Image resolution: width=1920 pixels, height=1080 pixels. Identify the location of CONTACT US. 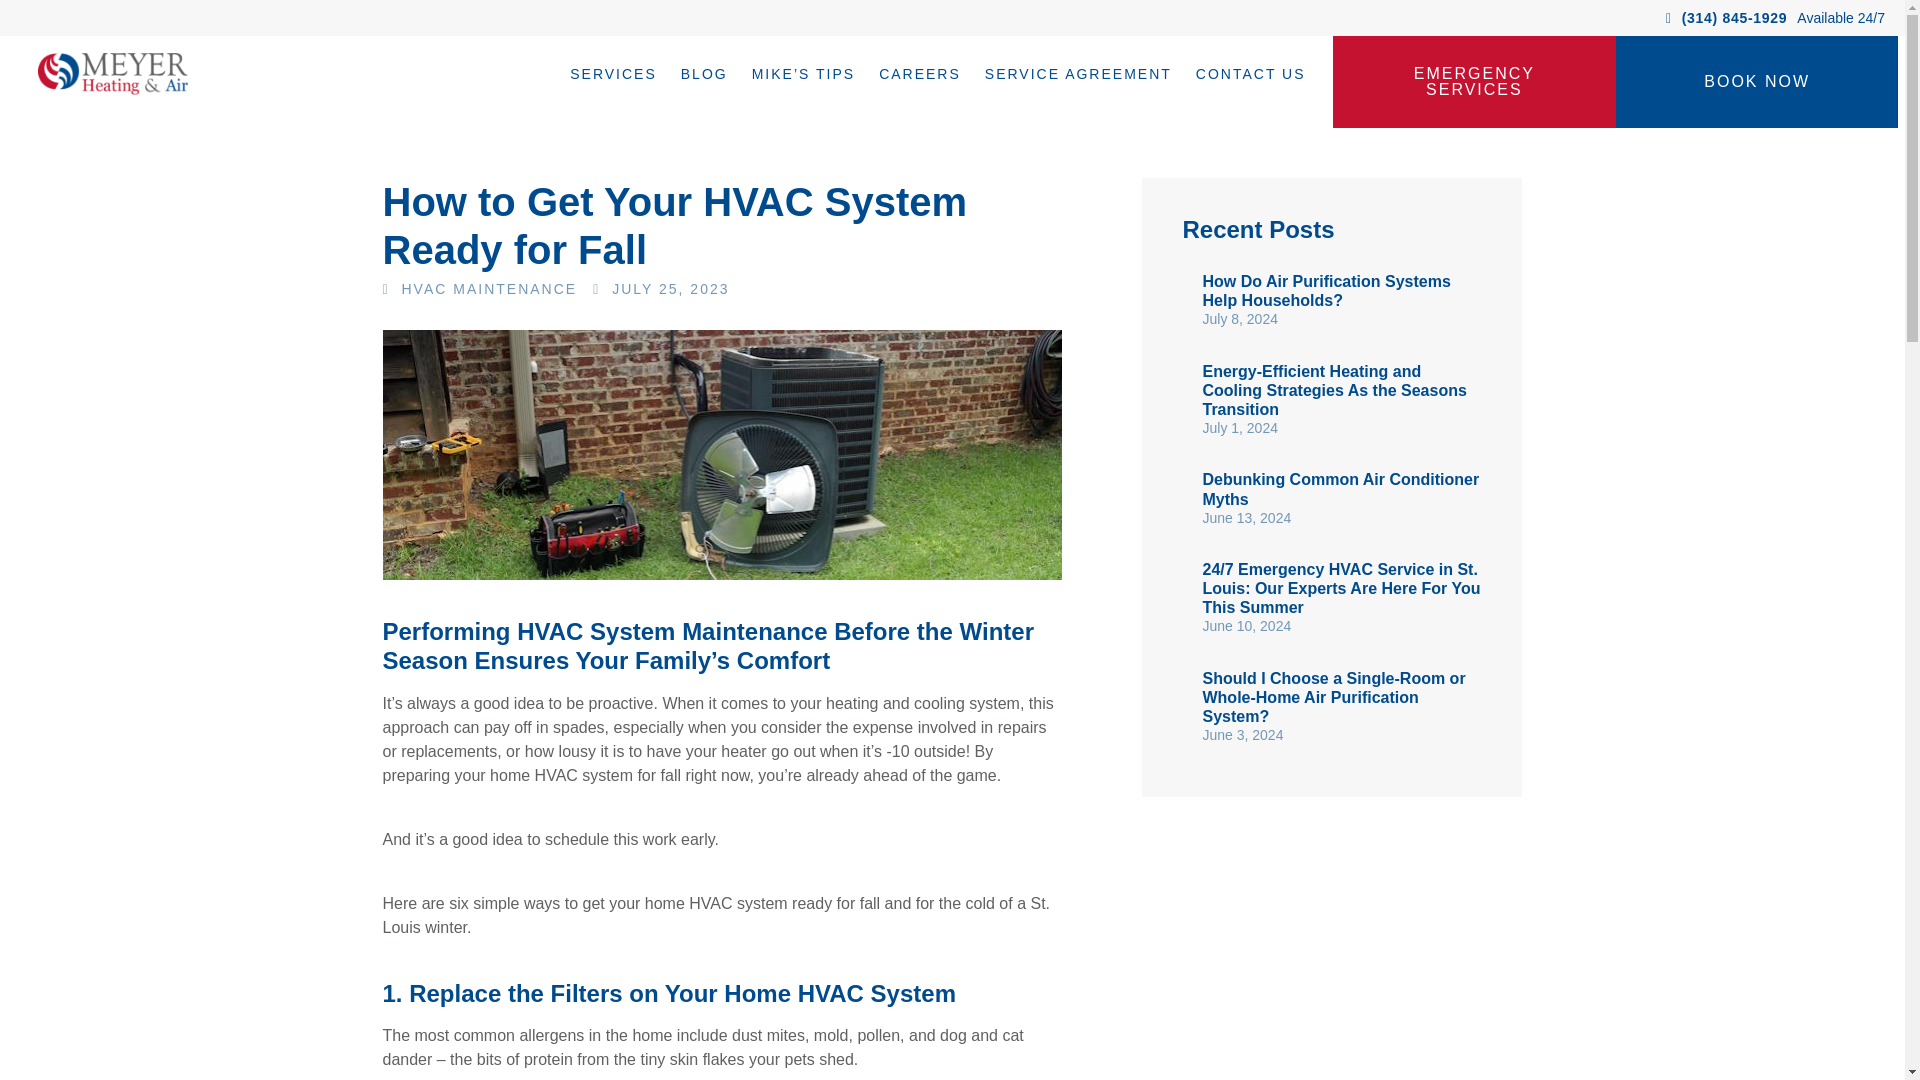
(1250, 74).